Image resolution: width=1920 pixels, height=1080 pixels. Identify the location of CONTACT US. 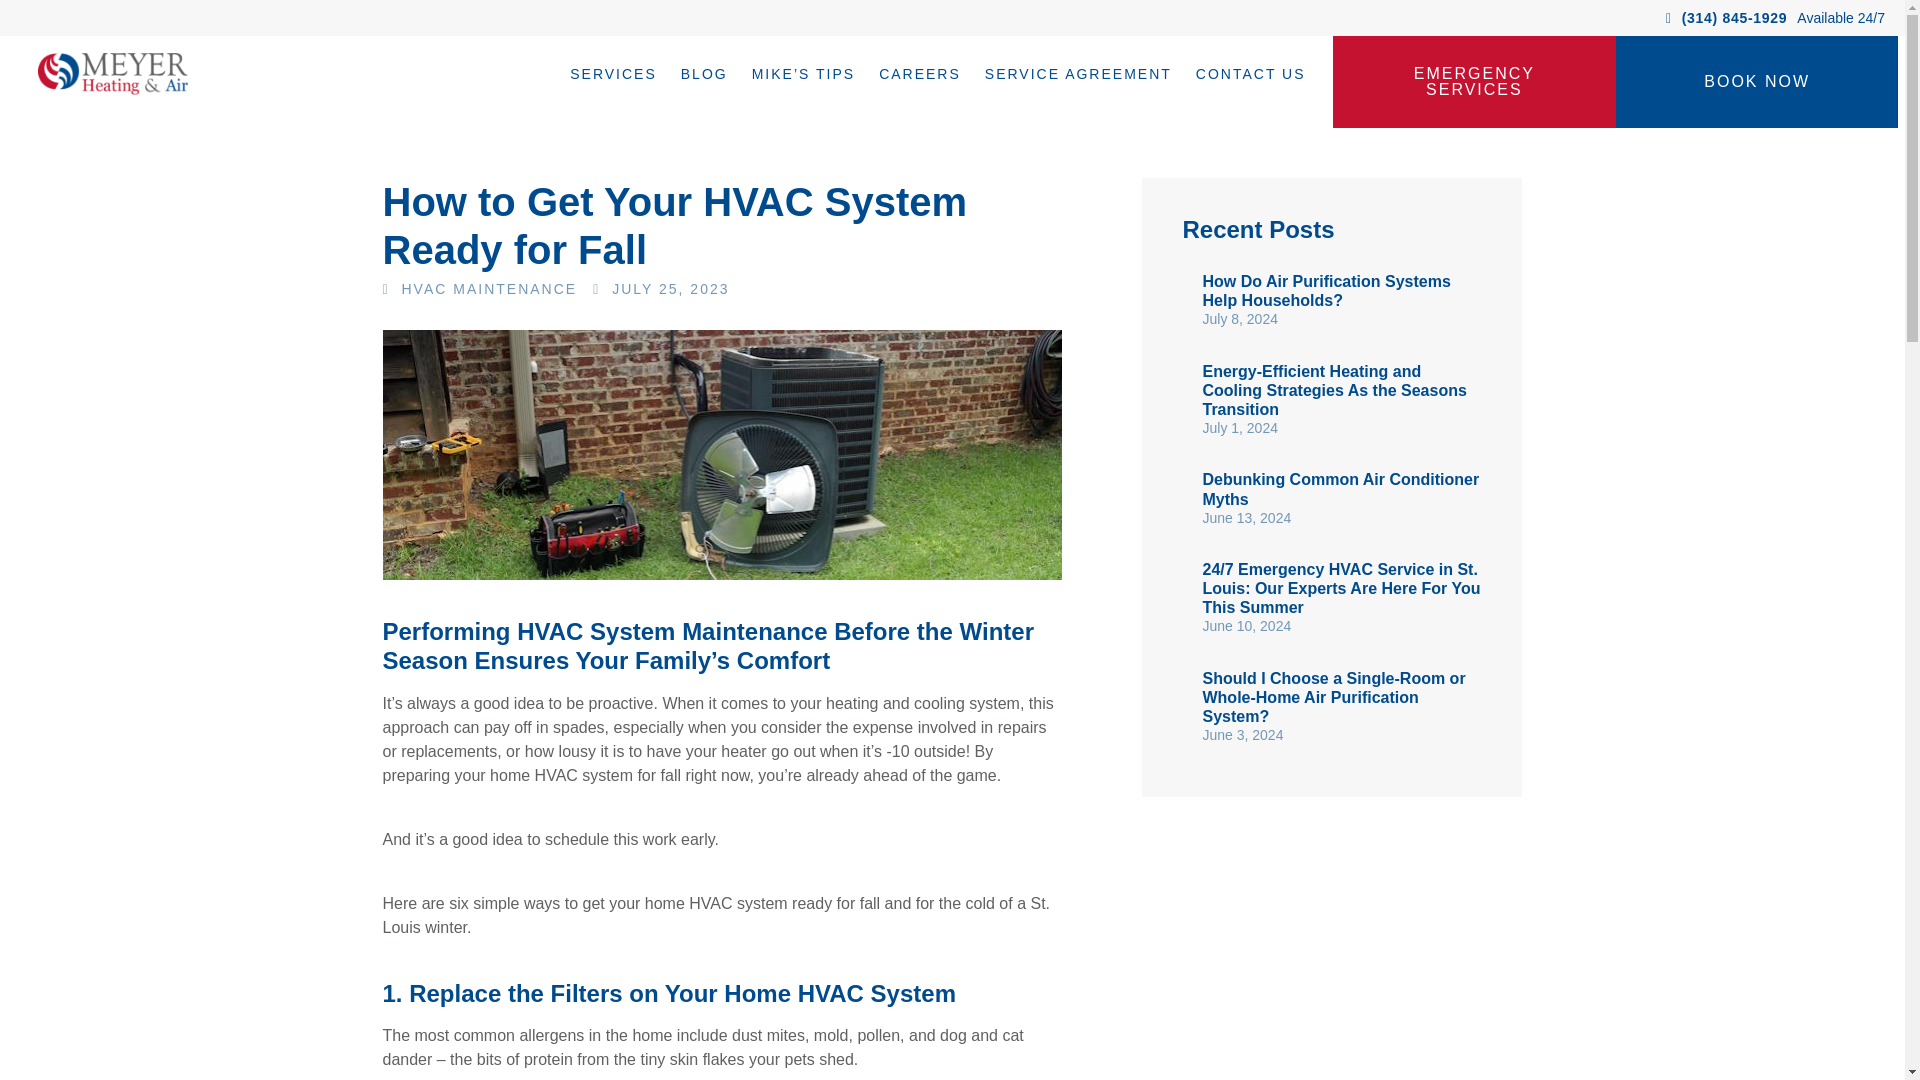
(1250, 74).